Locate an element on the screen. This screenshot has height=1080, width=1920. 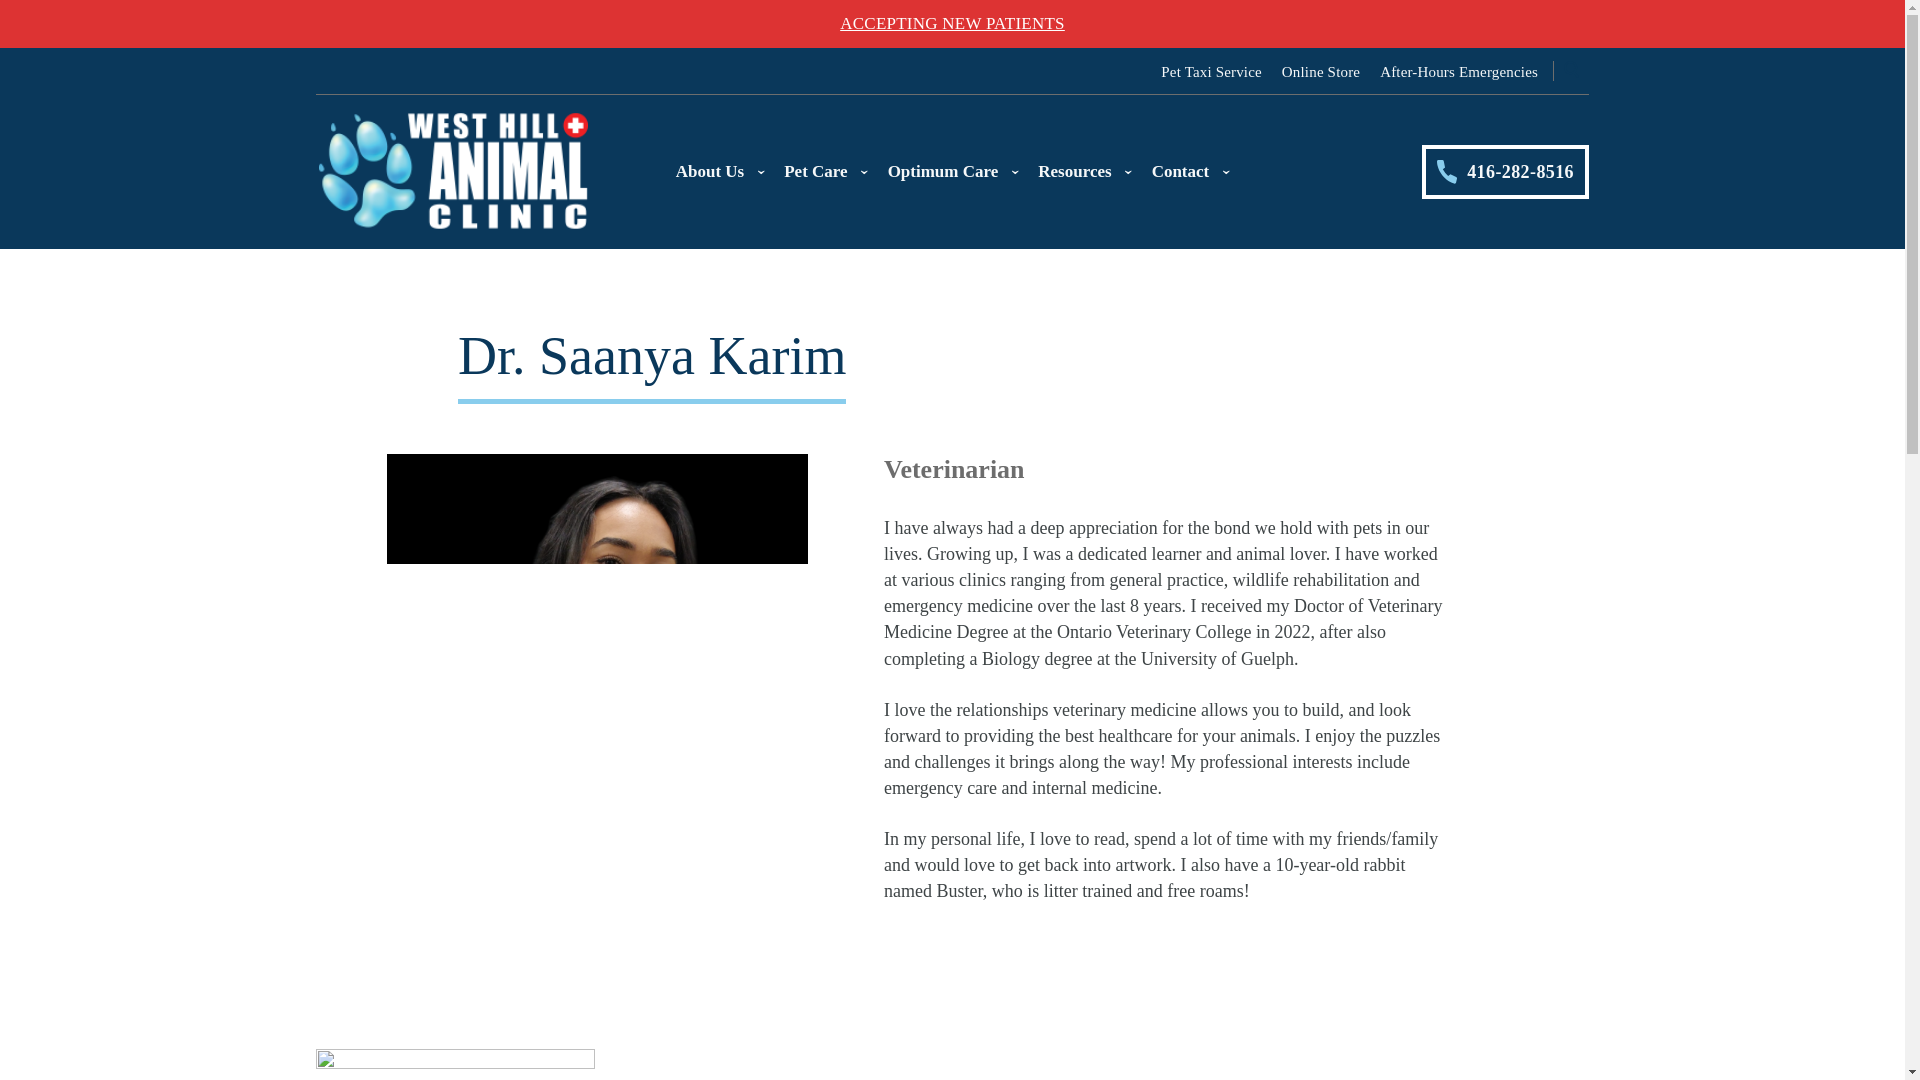
Online Store is located at coordinates (1320, 71).